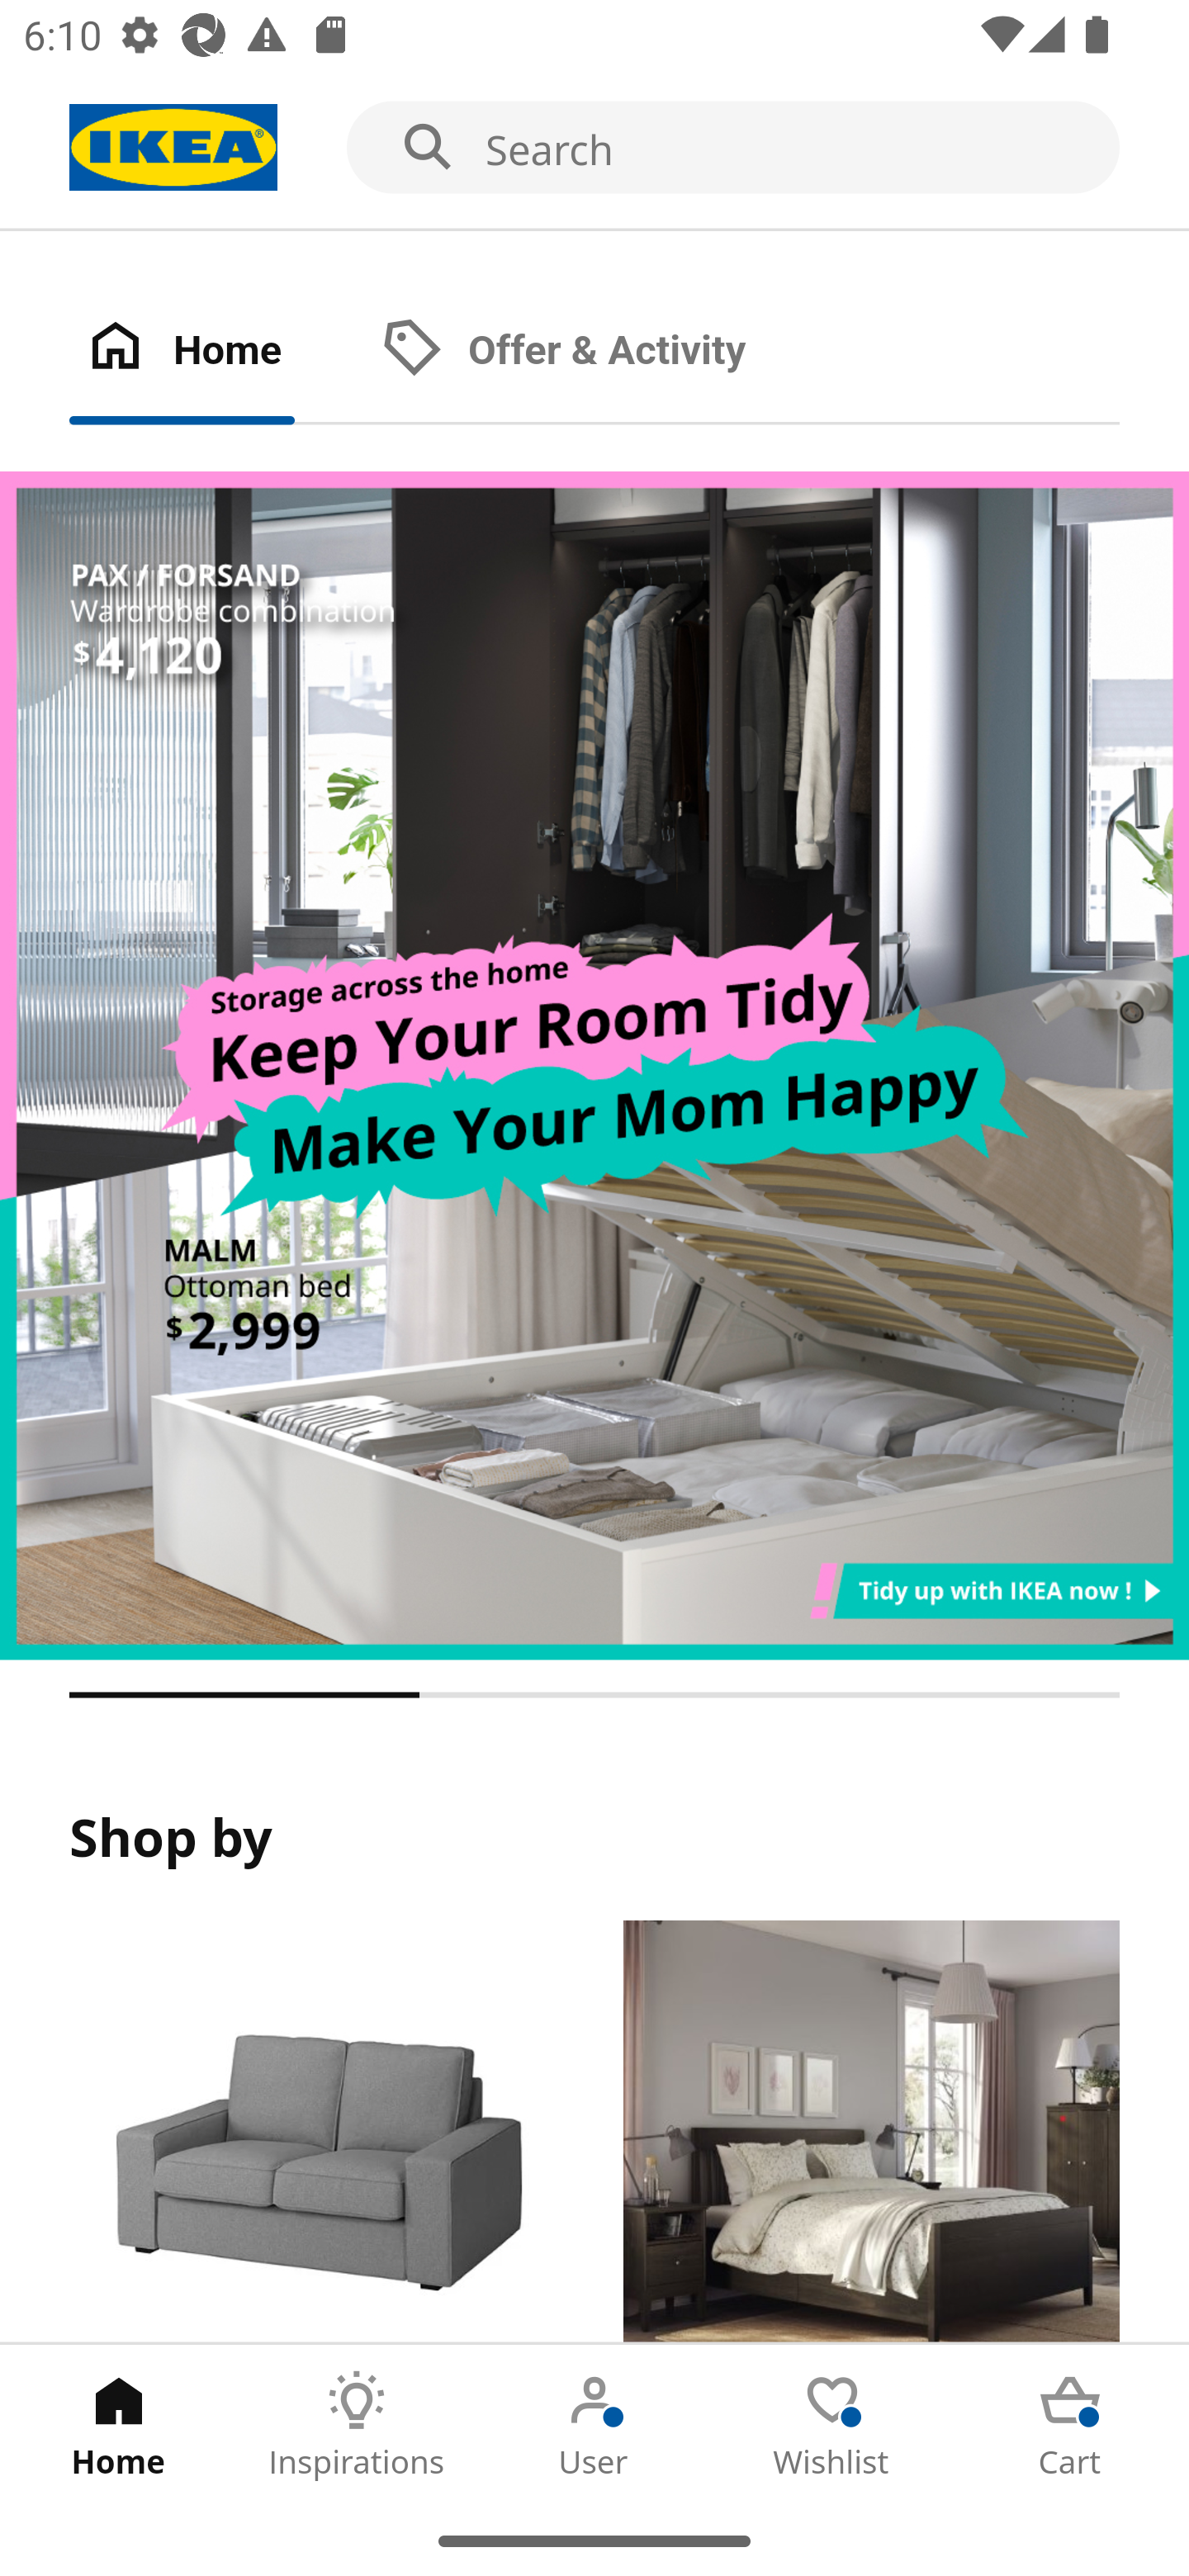  I want to click on Wishlist
Tab 4 of 5, so click(832, 2425).